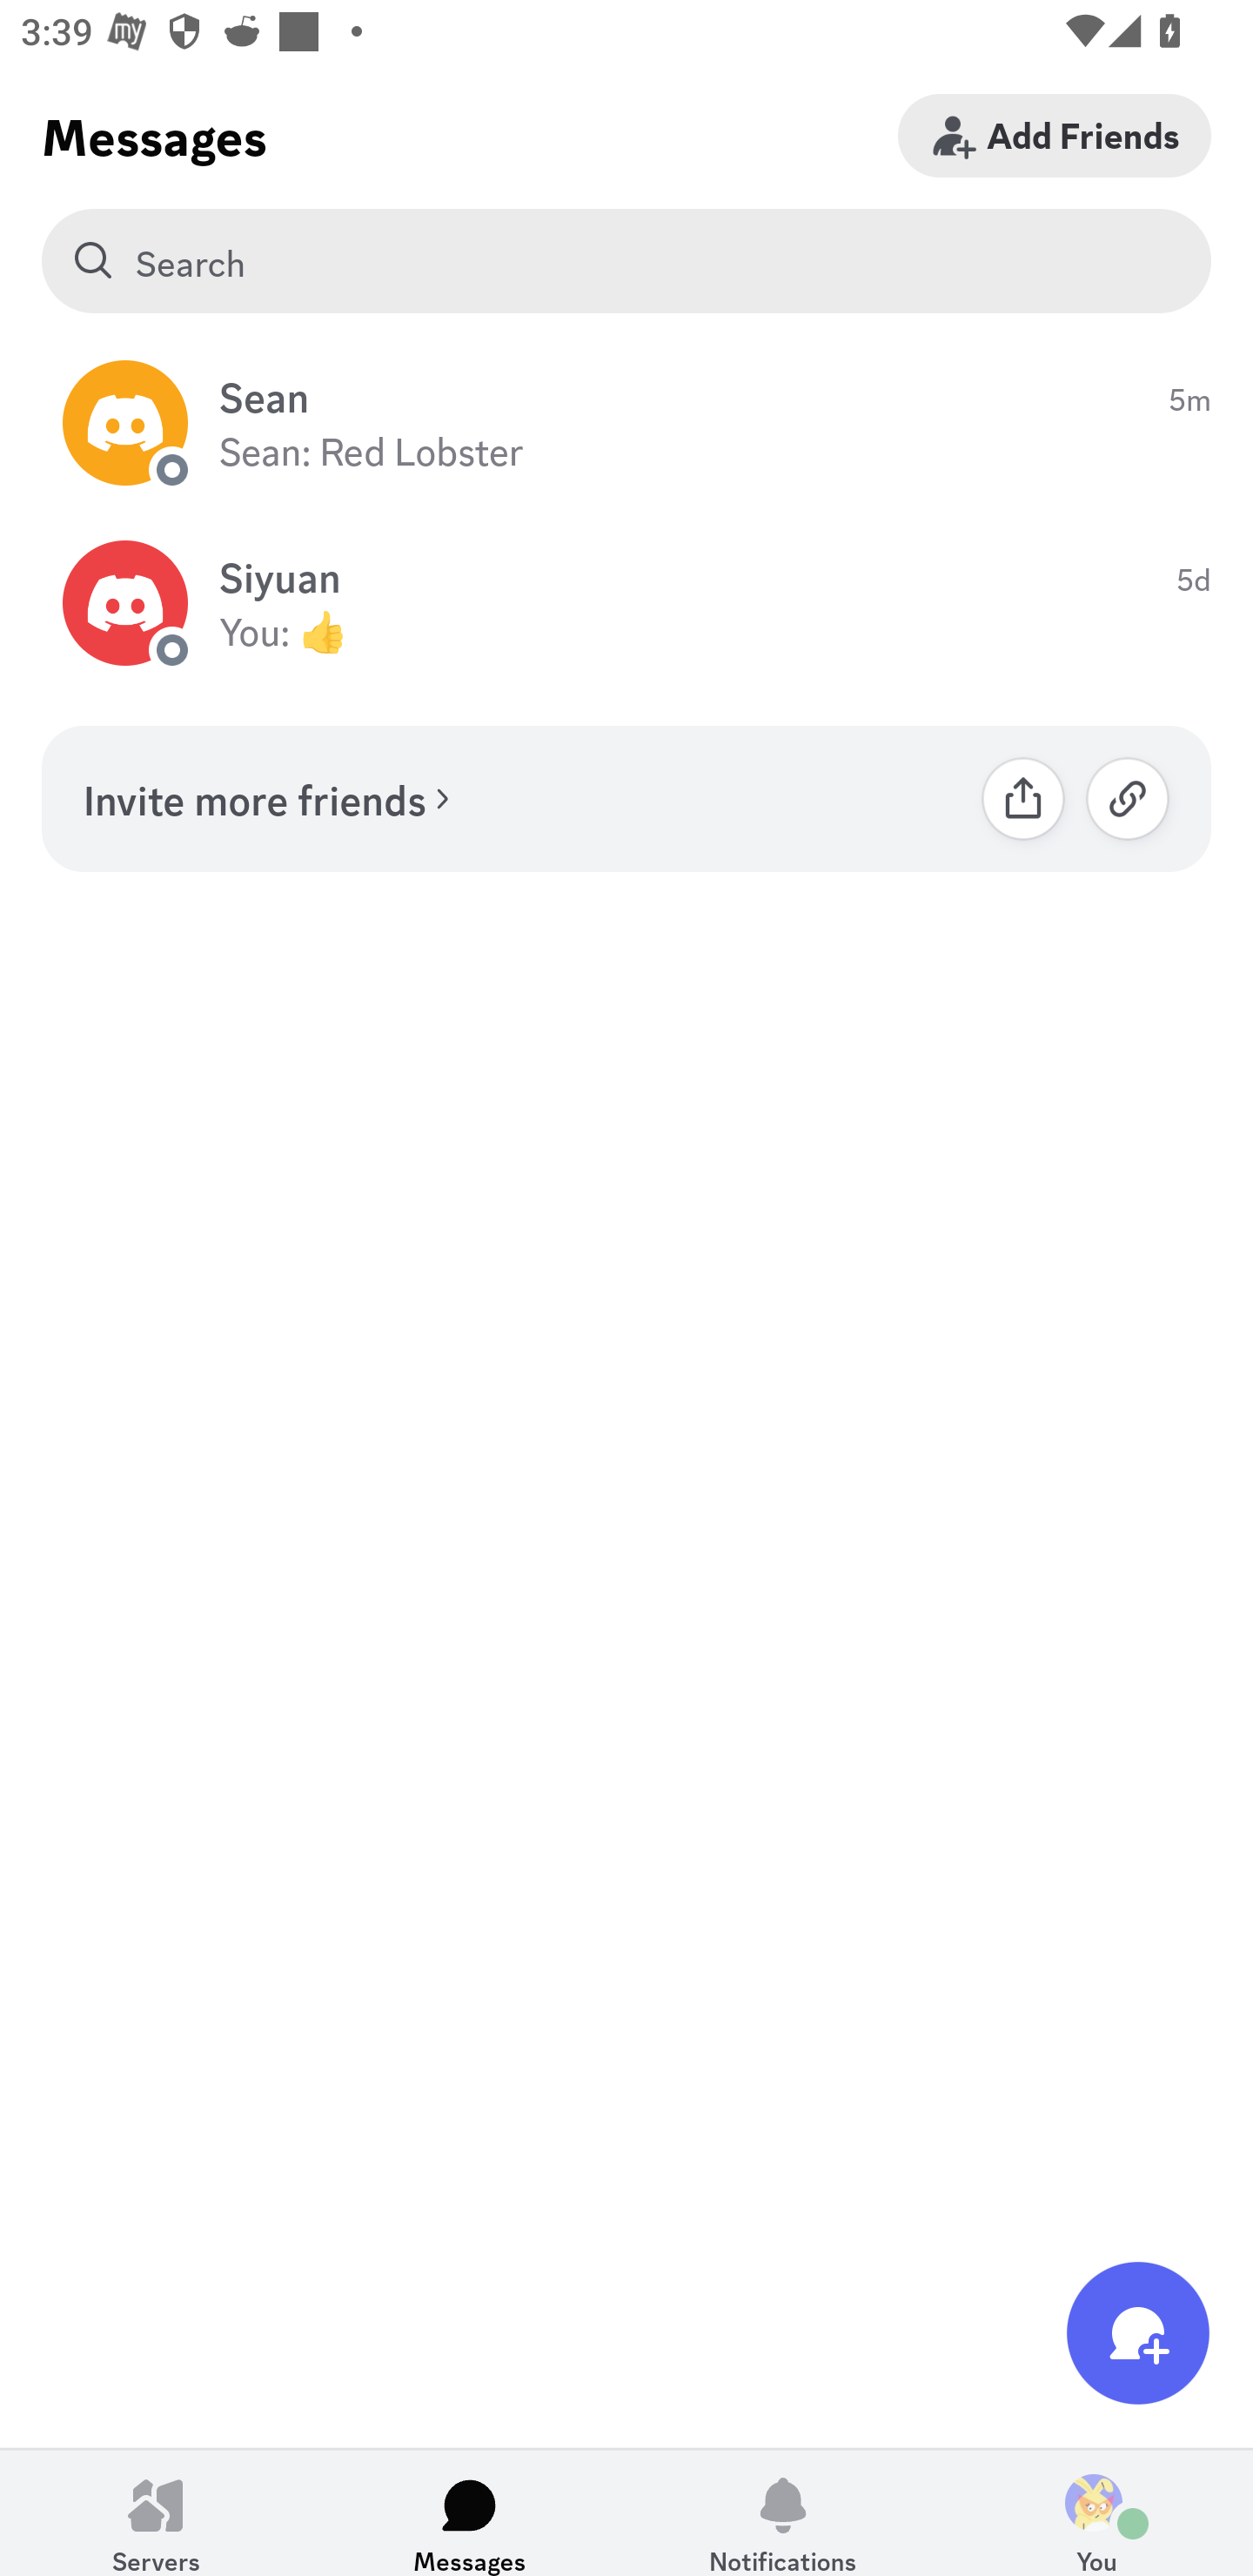  I want to click on Sean (direct message) Sean 5m Sean: Red Lobster, so click(626, 423).